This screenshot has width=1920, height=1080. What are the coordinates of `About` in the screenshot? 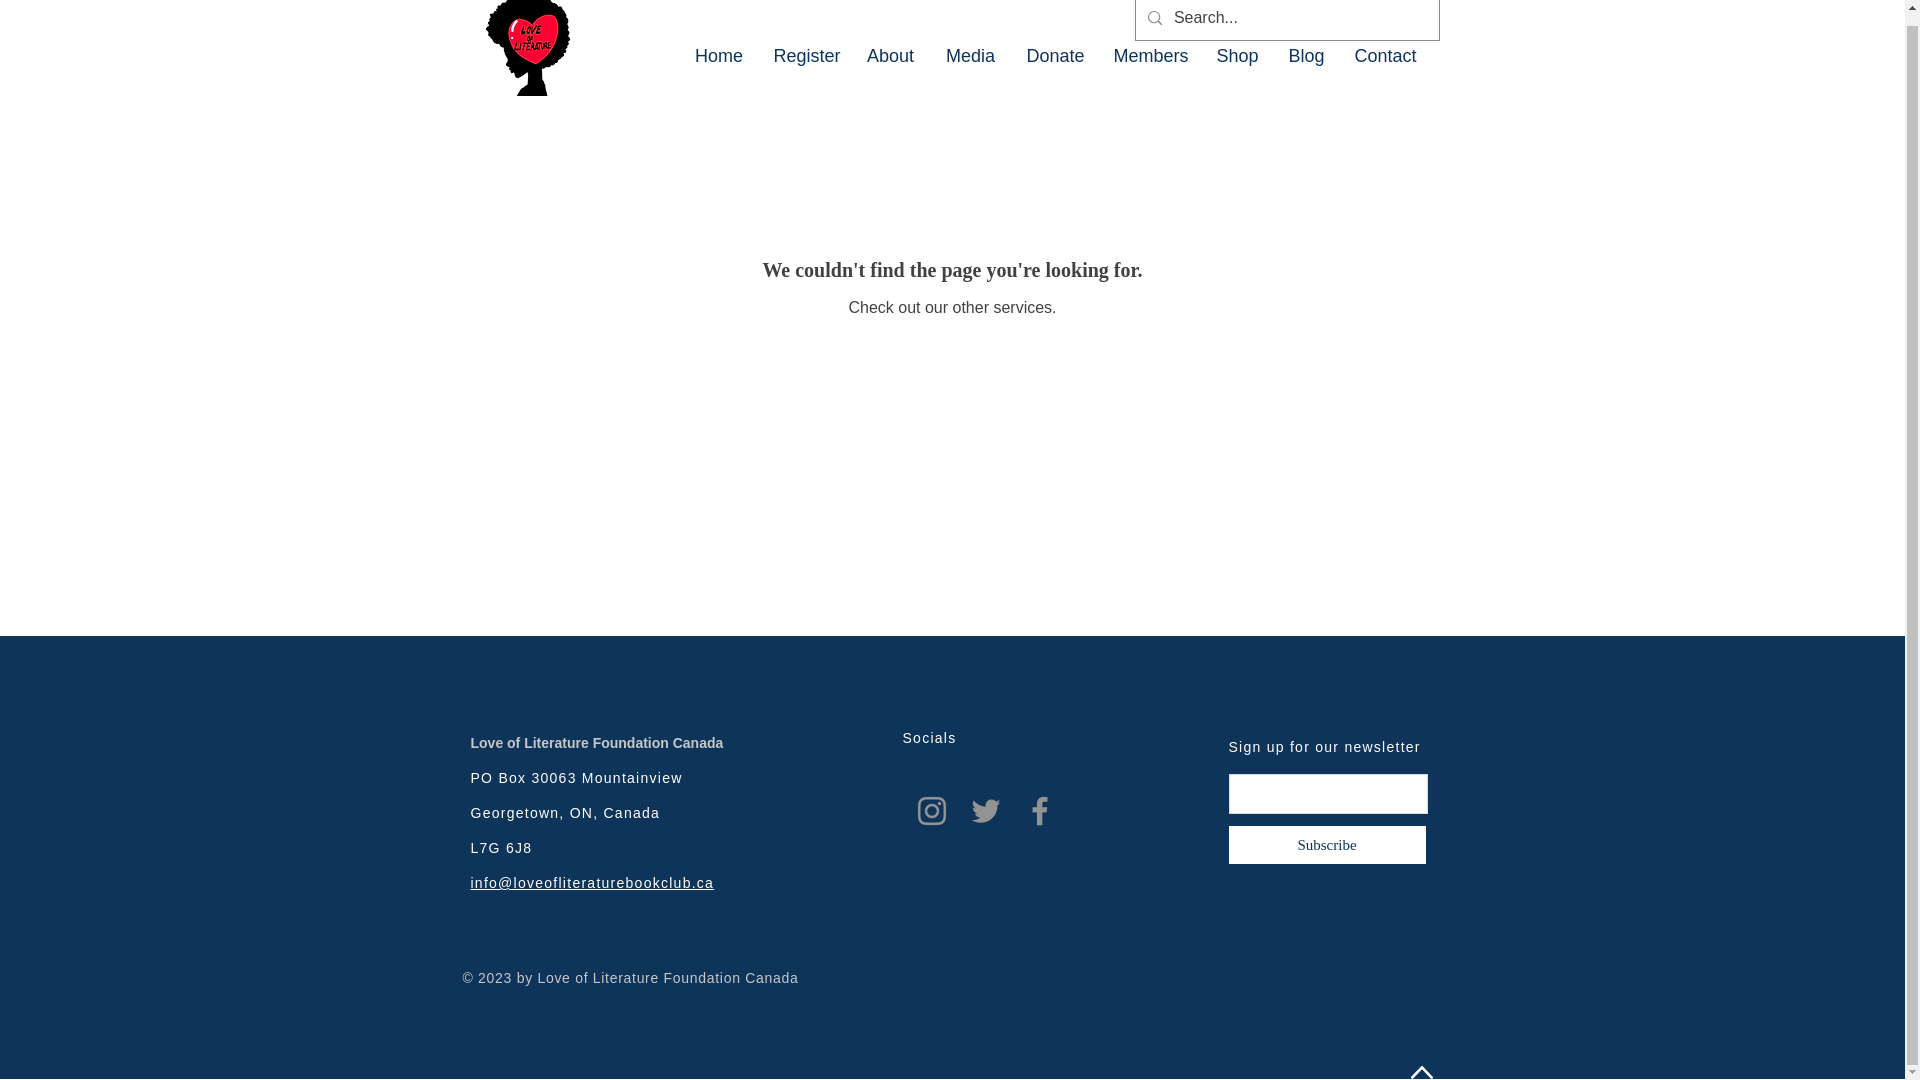 It's located at (890, 56).